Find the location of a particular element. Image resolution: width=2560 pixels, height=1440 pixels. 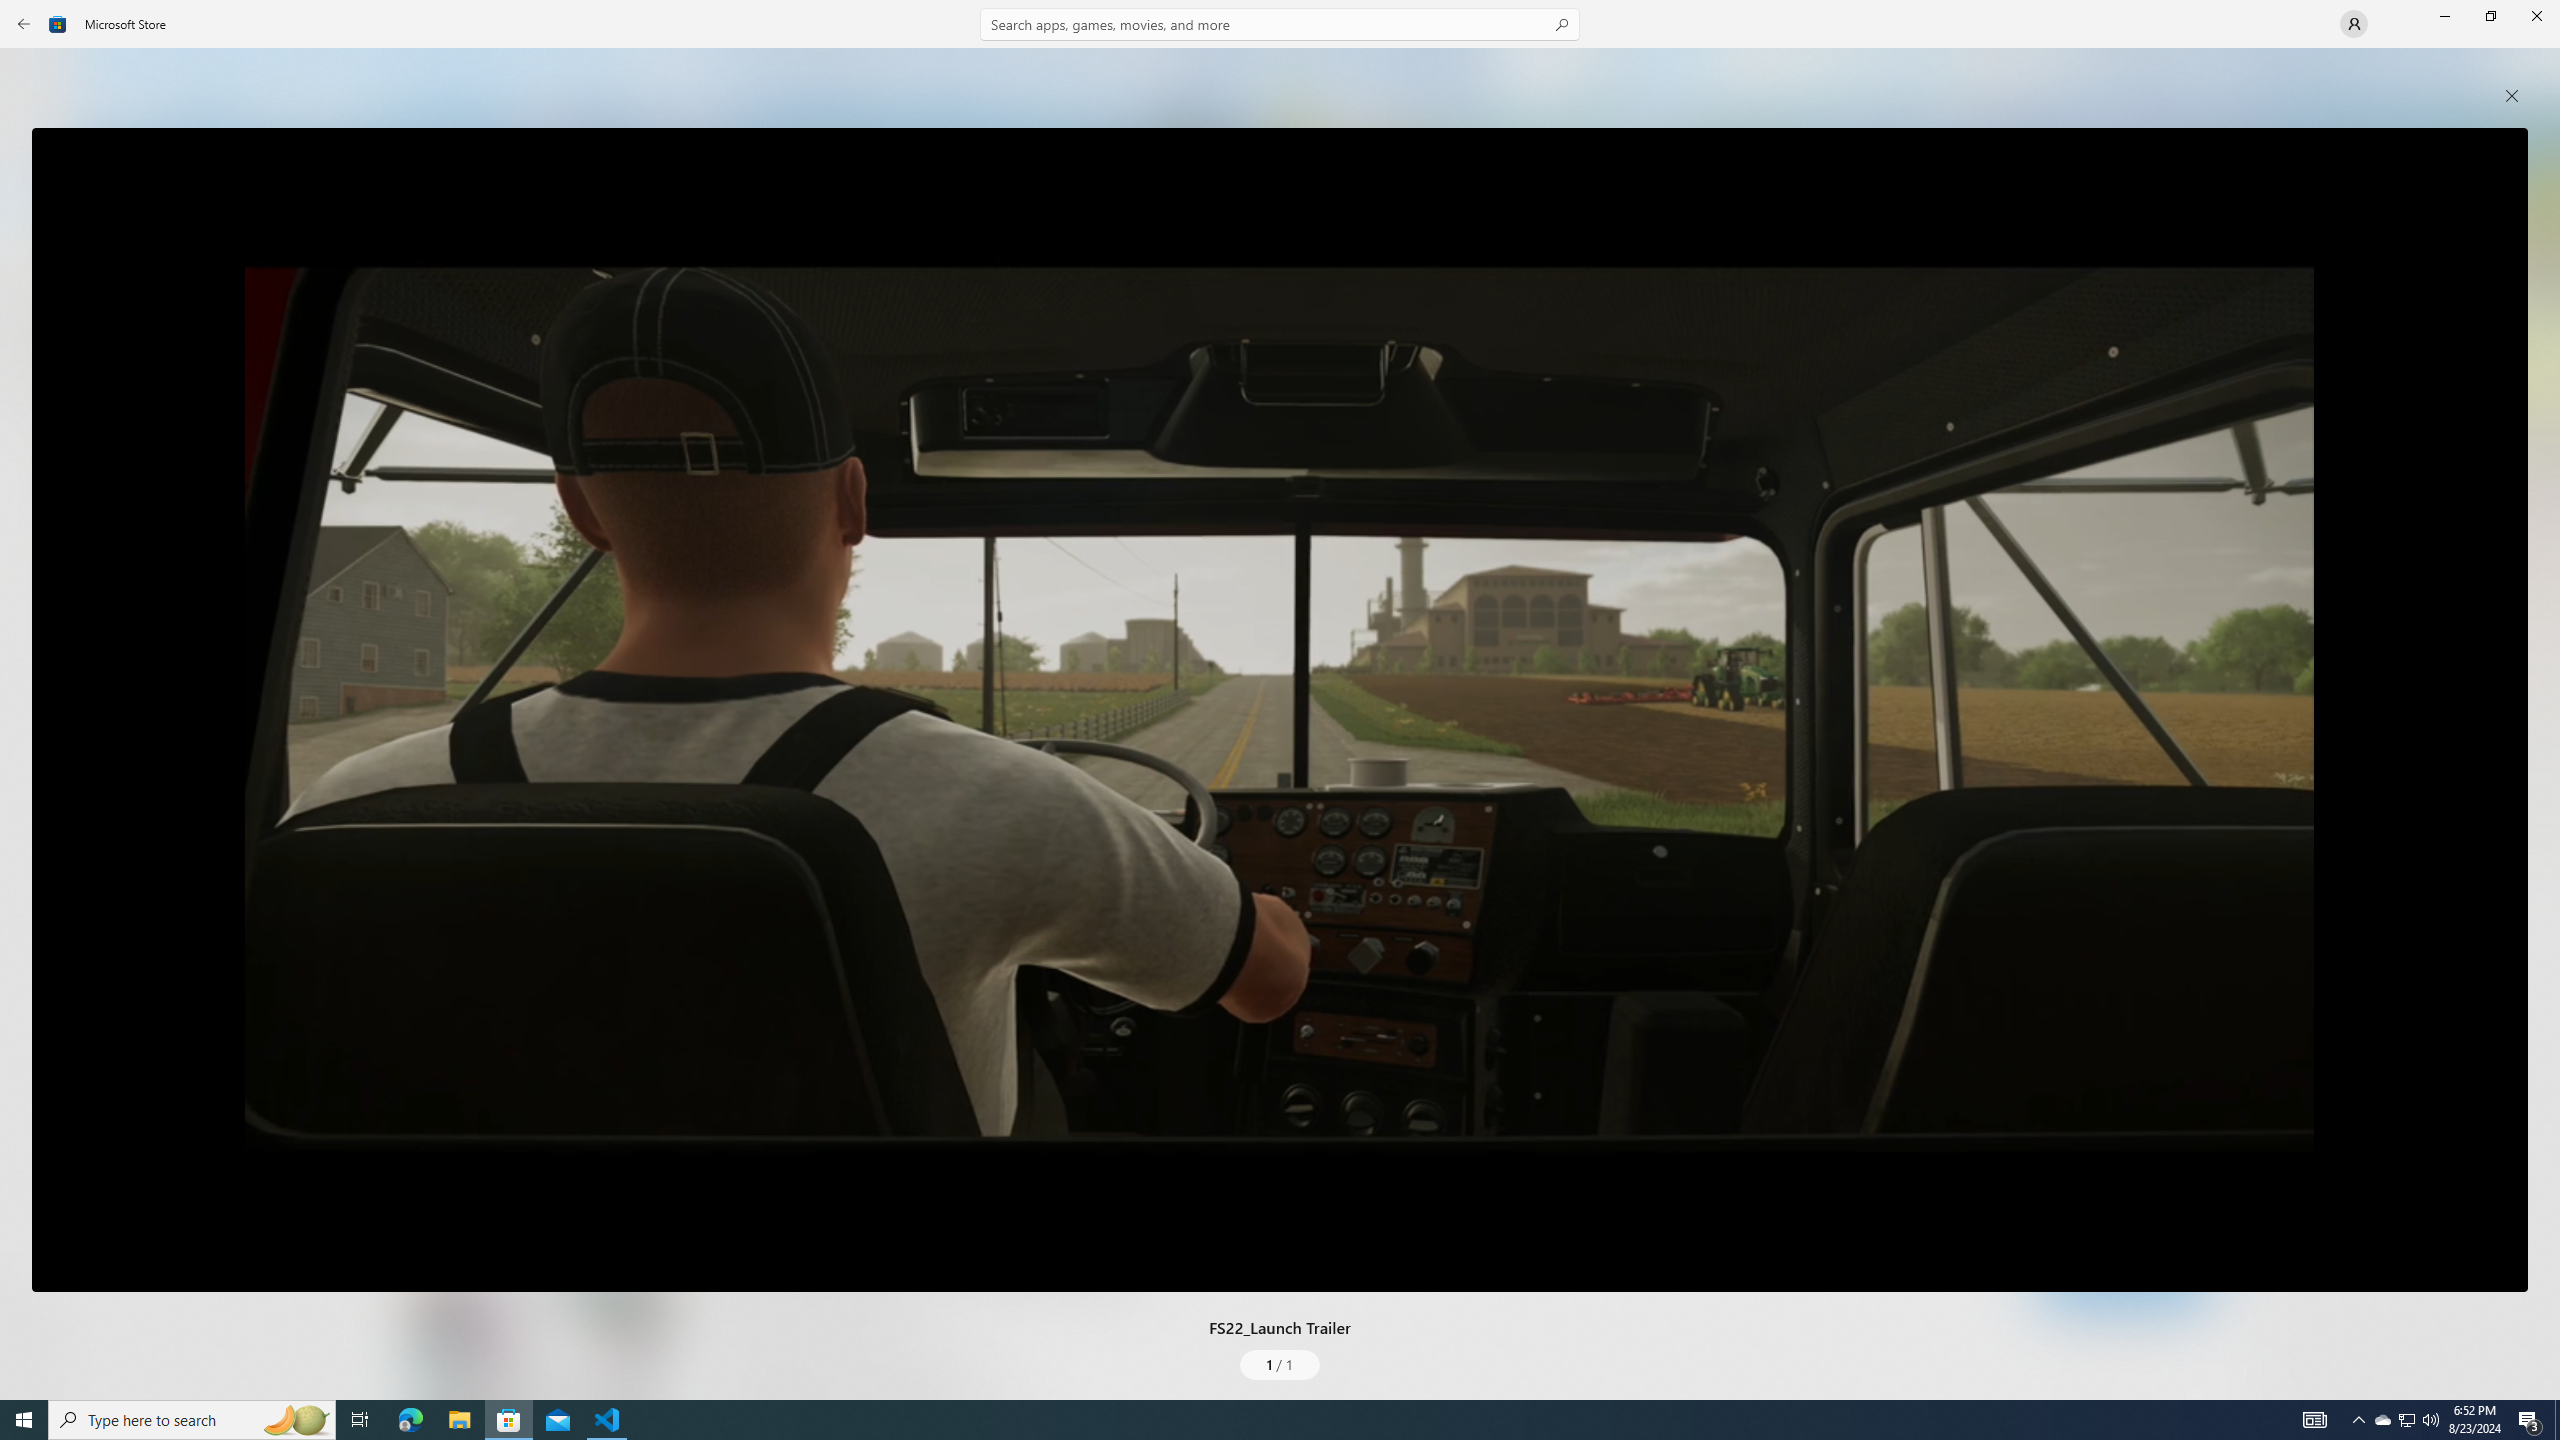

Apps is located at coordinates (36, 141).